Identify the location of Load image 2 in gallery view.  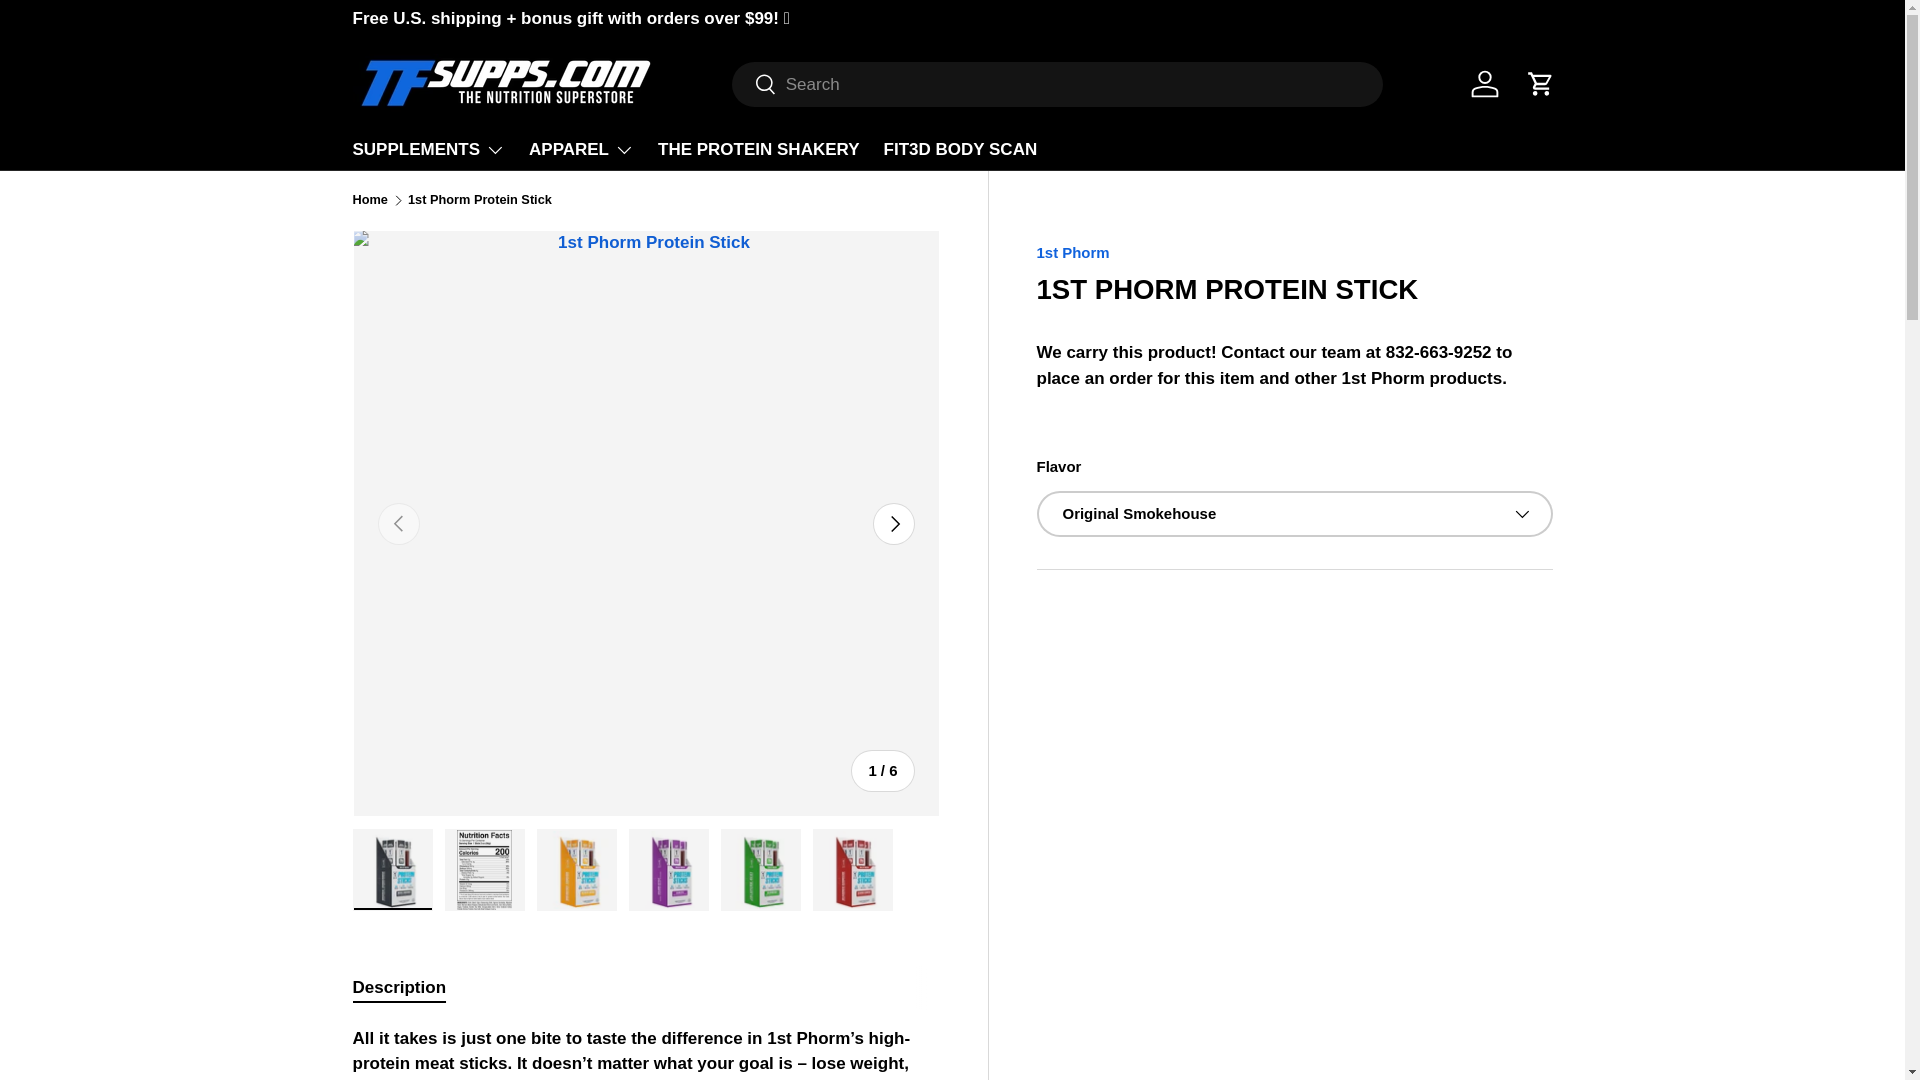
(484, 870).